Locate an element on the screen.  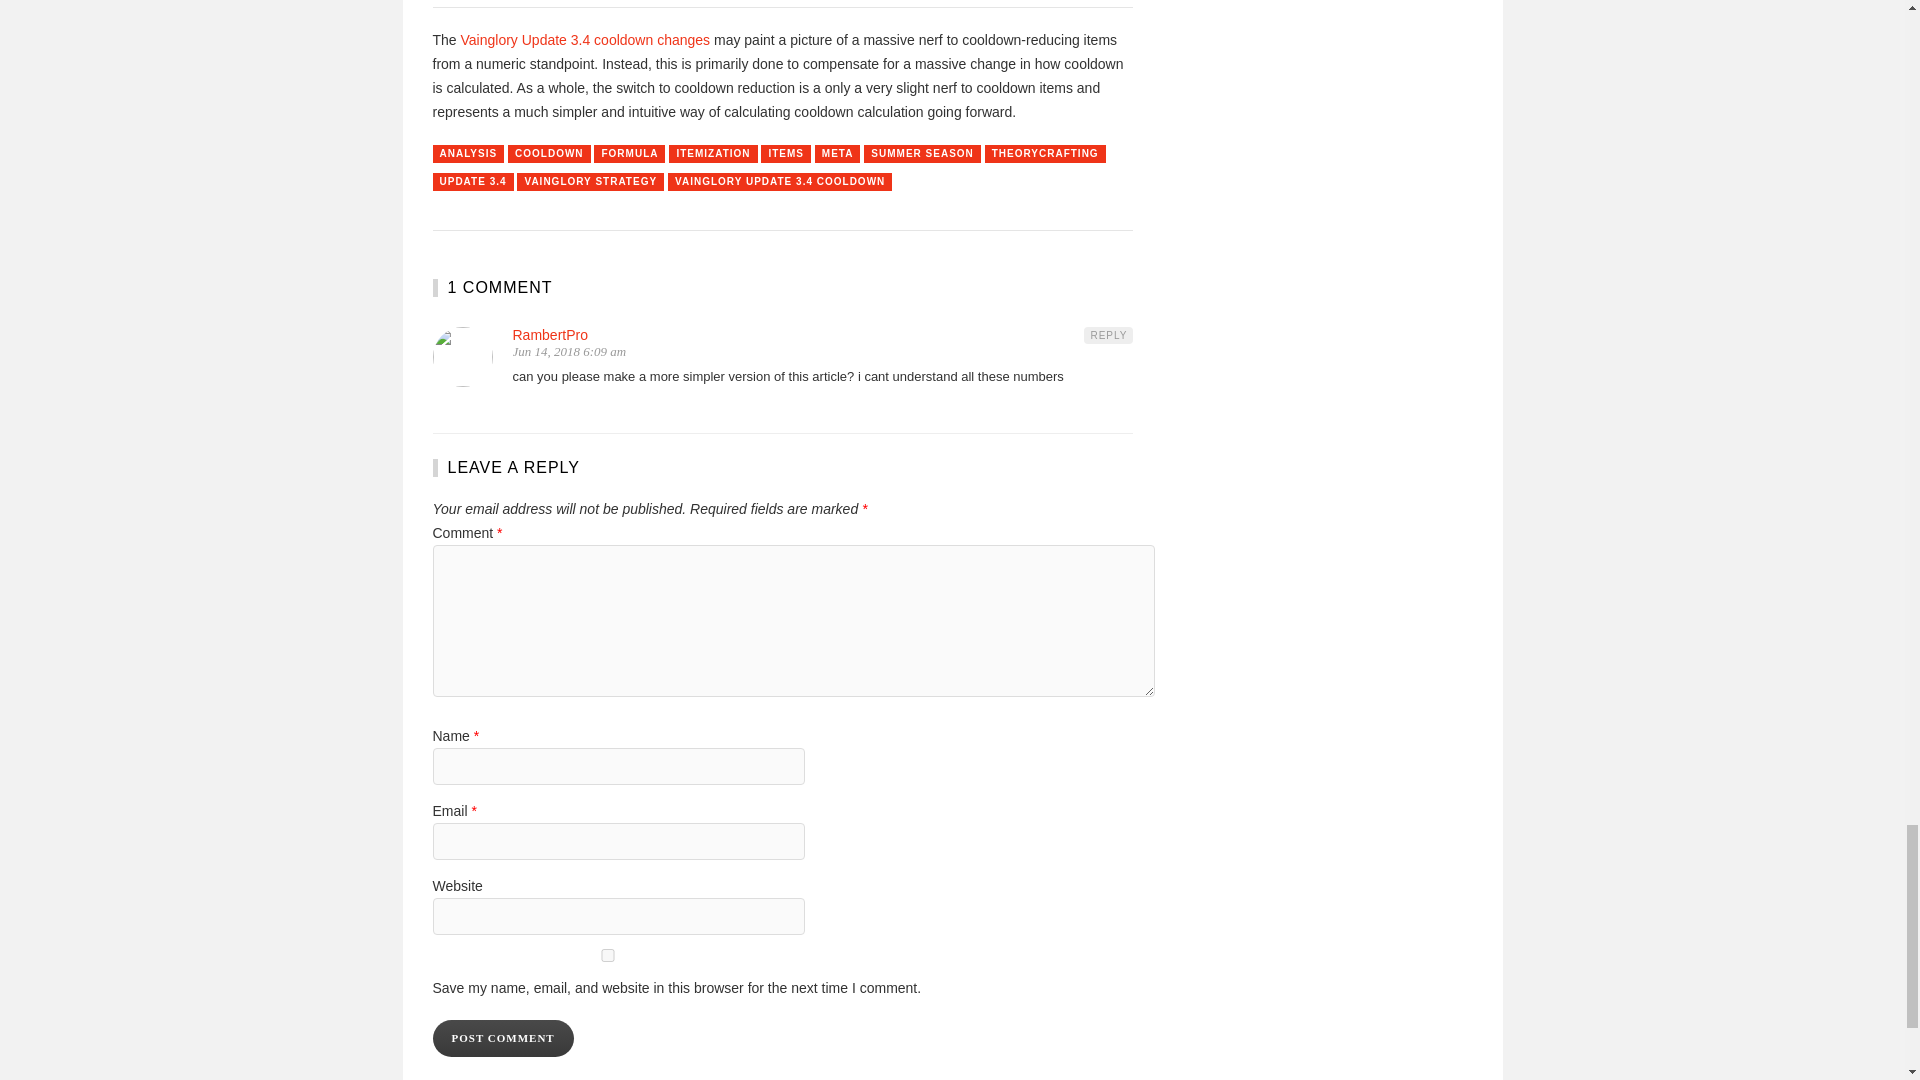
META is located at coordinates (837, 154).